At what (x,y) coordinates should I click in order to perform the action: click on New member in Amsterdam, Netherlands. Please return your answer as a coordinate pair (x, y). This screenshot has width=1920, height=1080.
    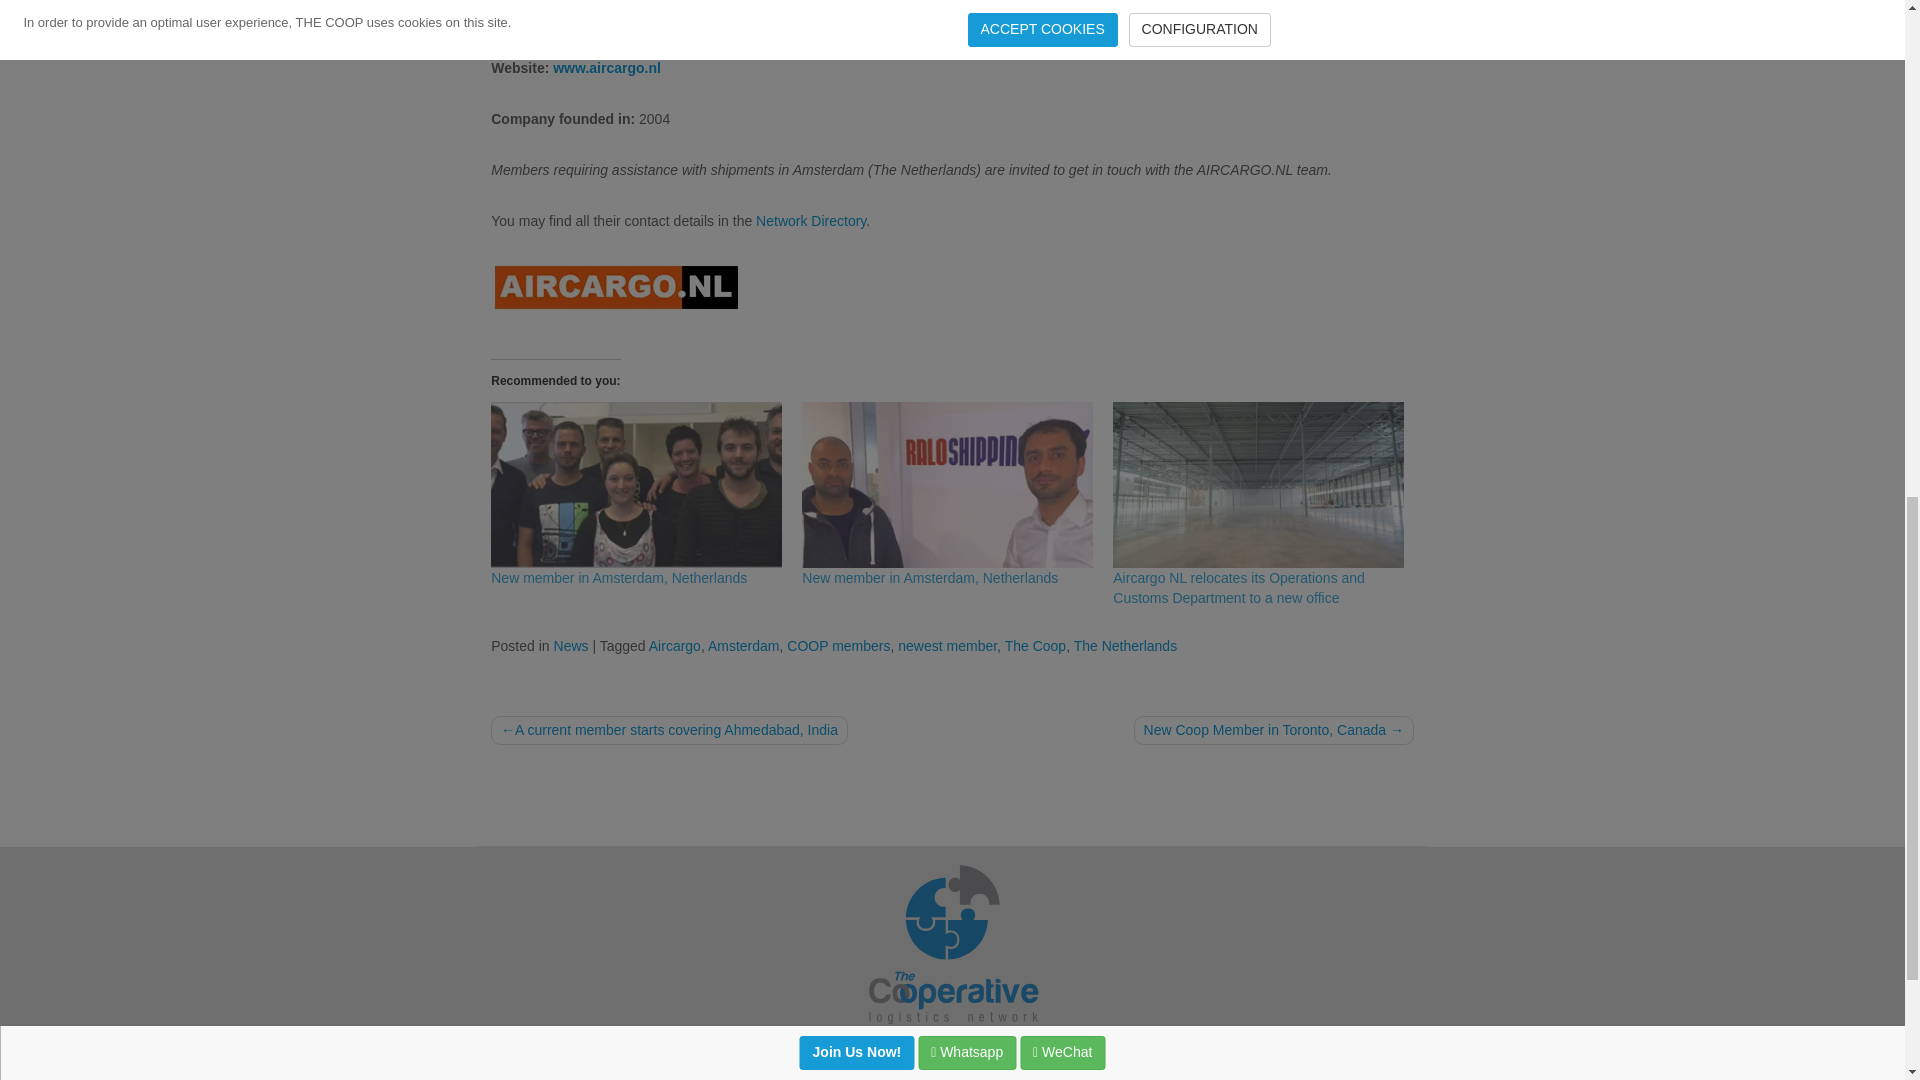
    Looking at the image, I should click on (618, 578).